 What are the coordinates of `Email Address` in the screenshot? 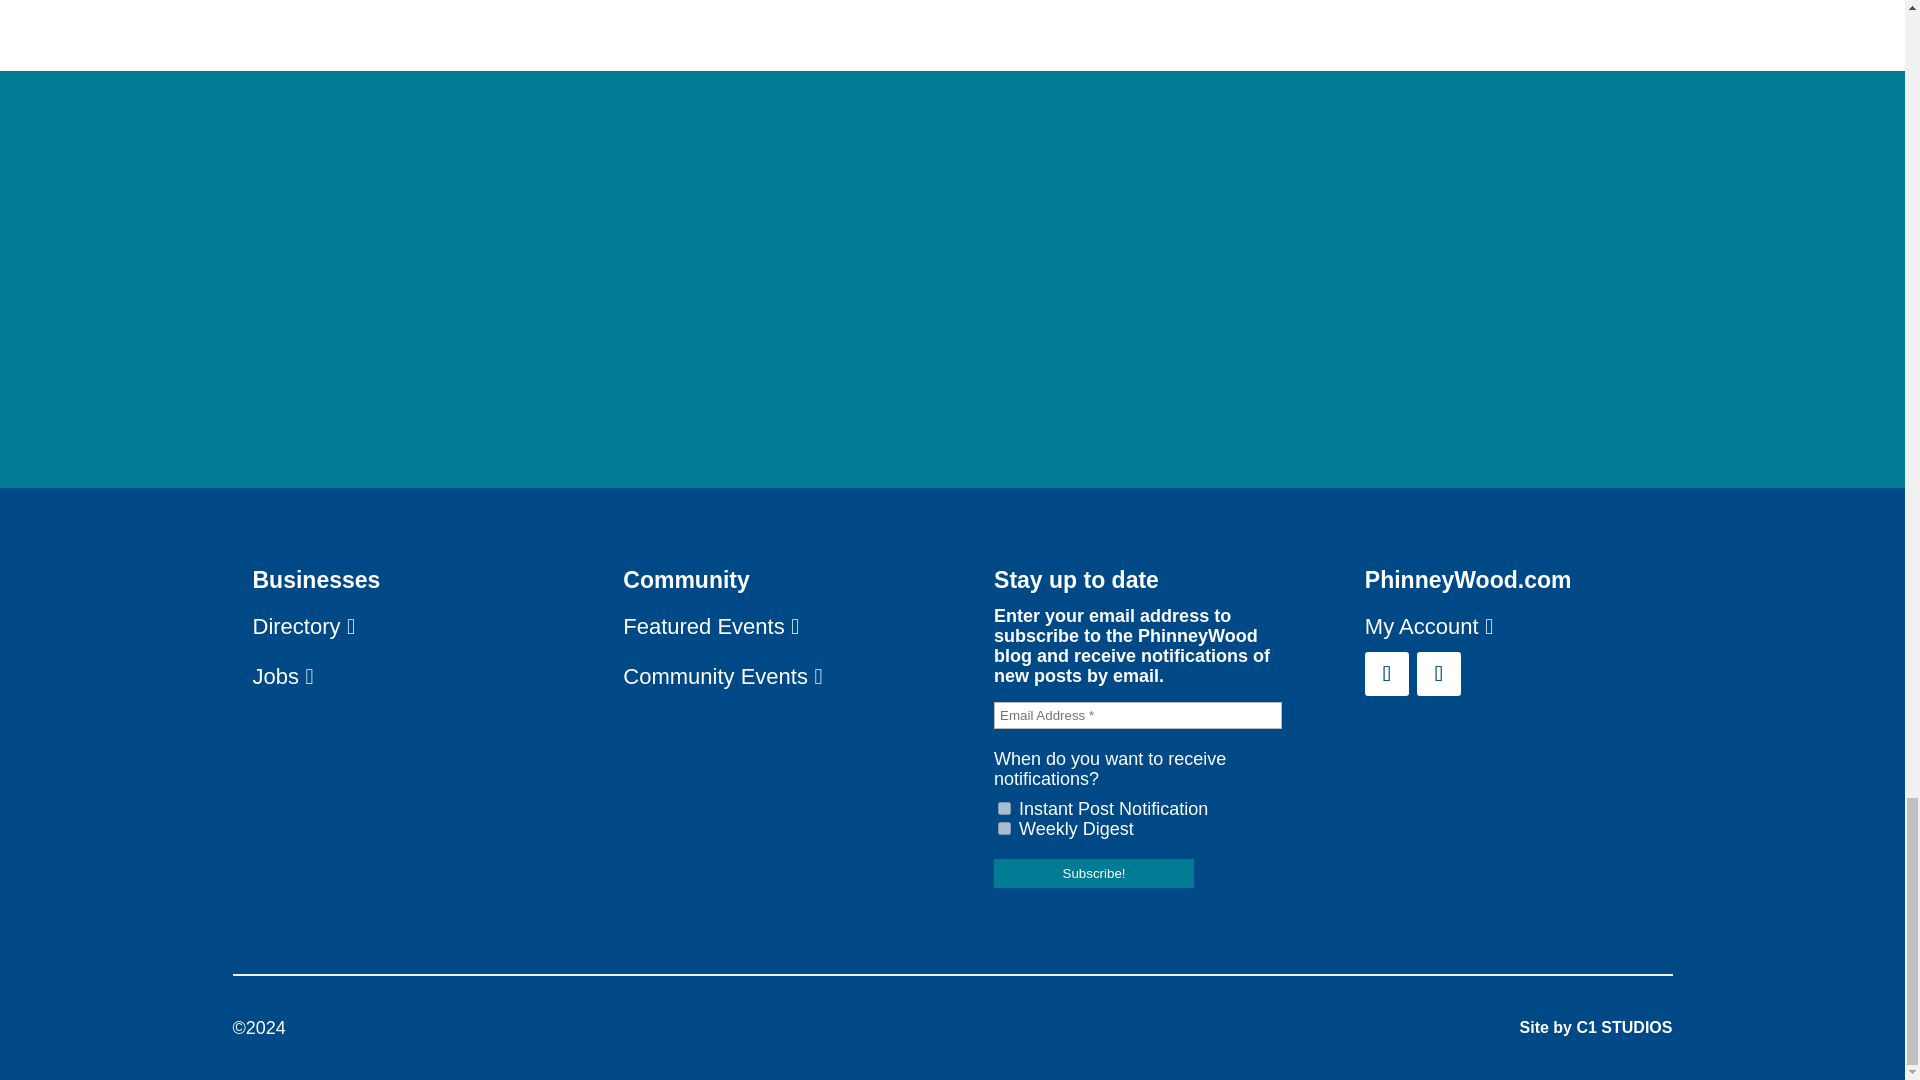 It's located at (1138, 716).